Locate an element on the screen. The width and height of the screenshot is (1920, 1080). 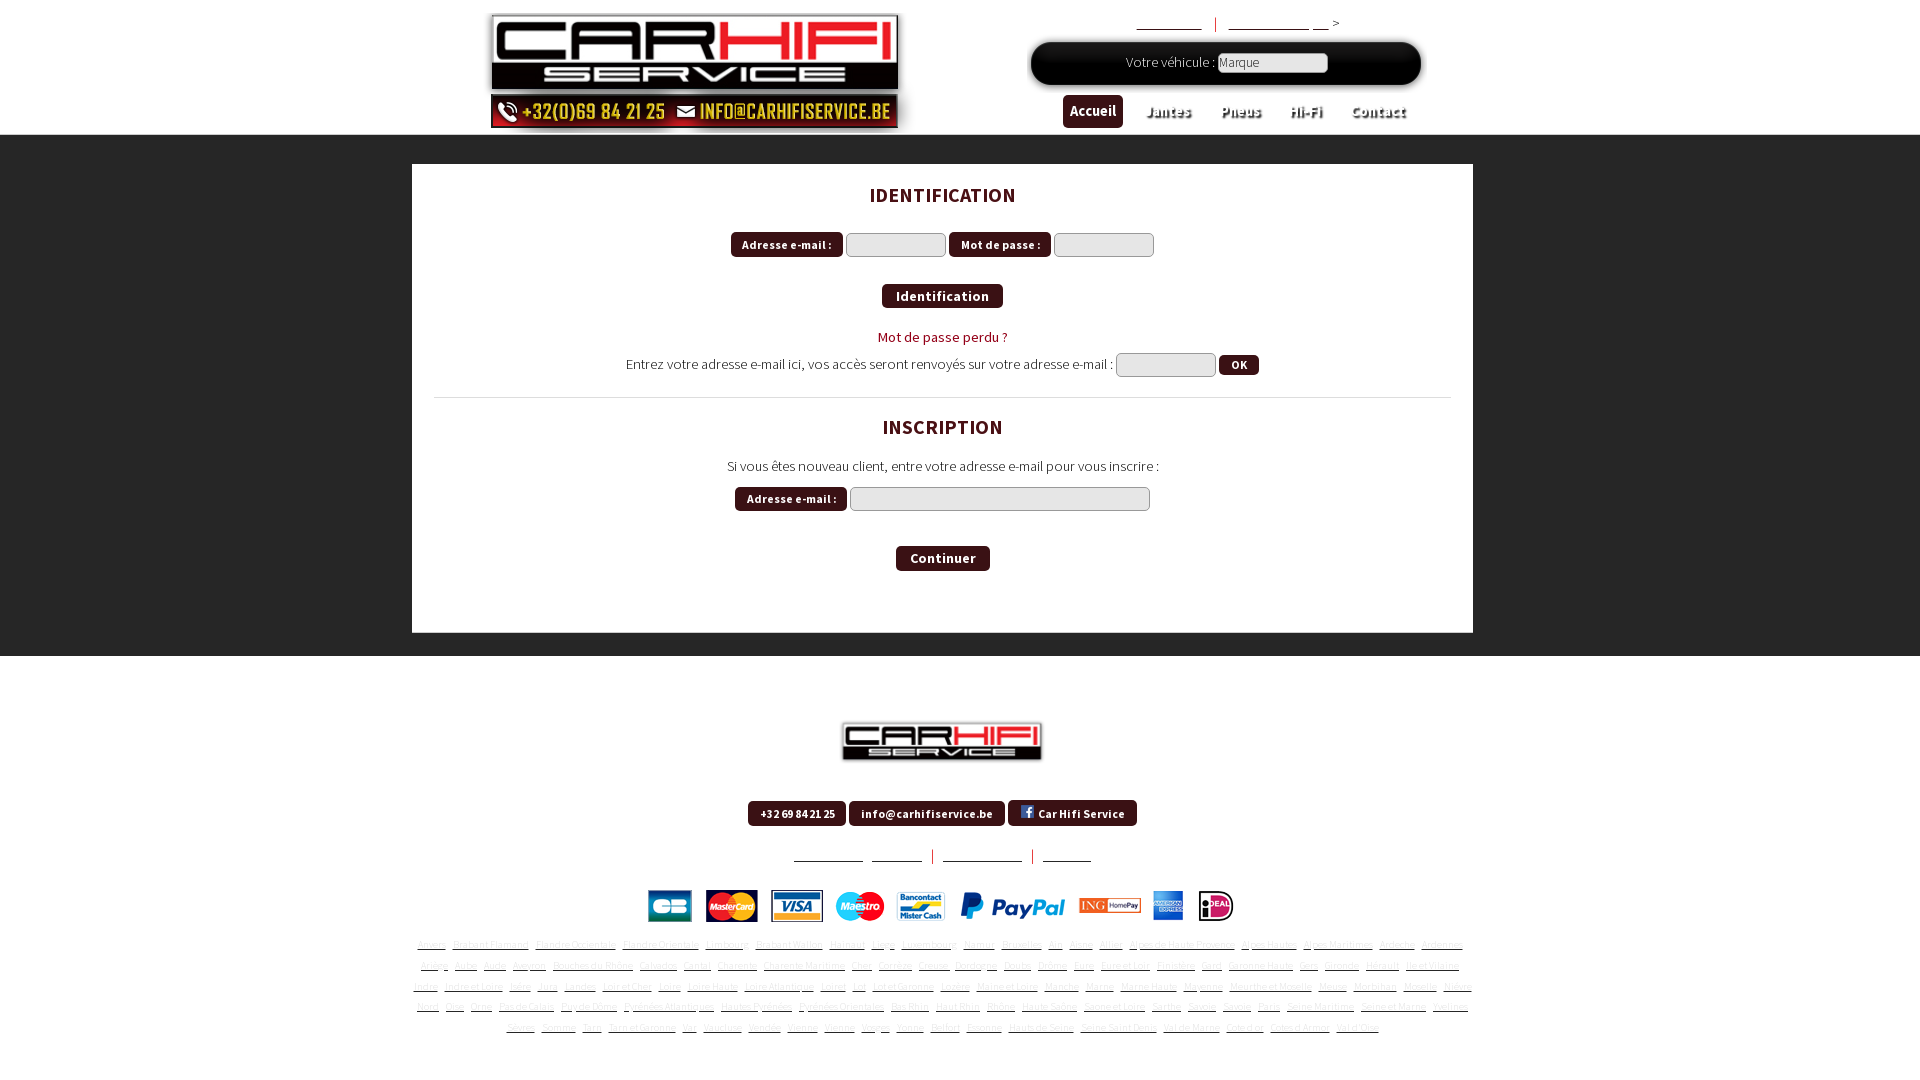
Doubs is located at coordinates (1018, 966).